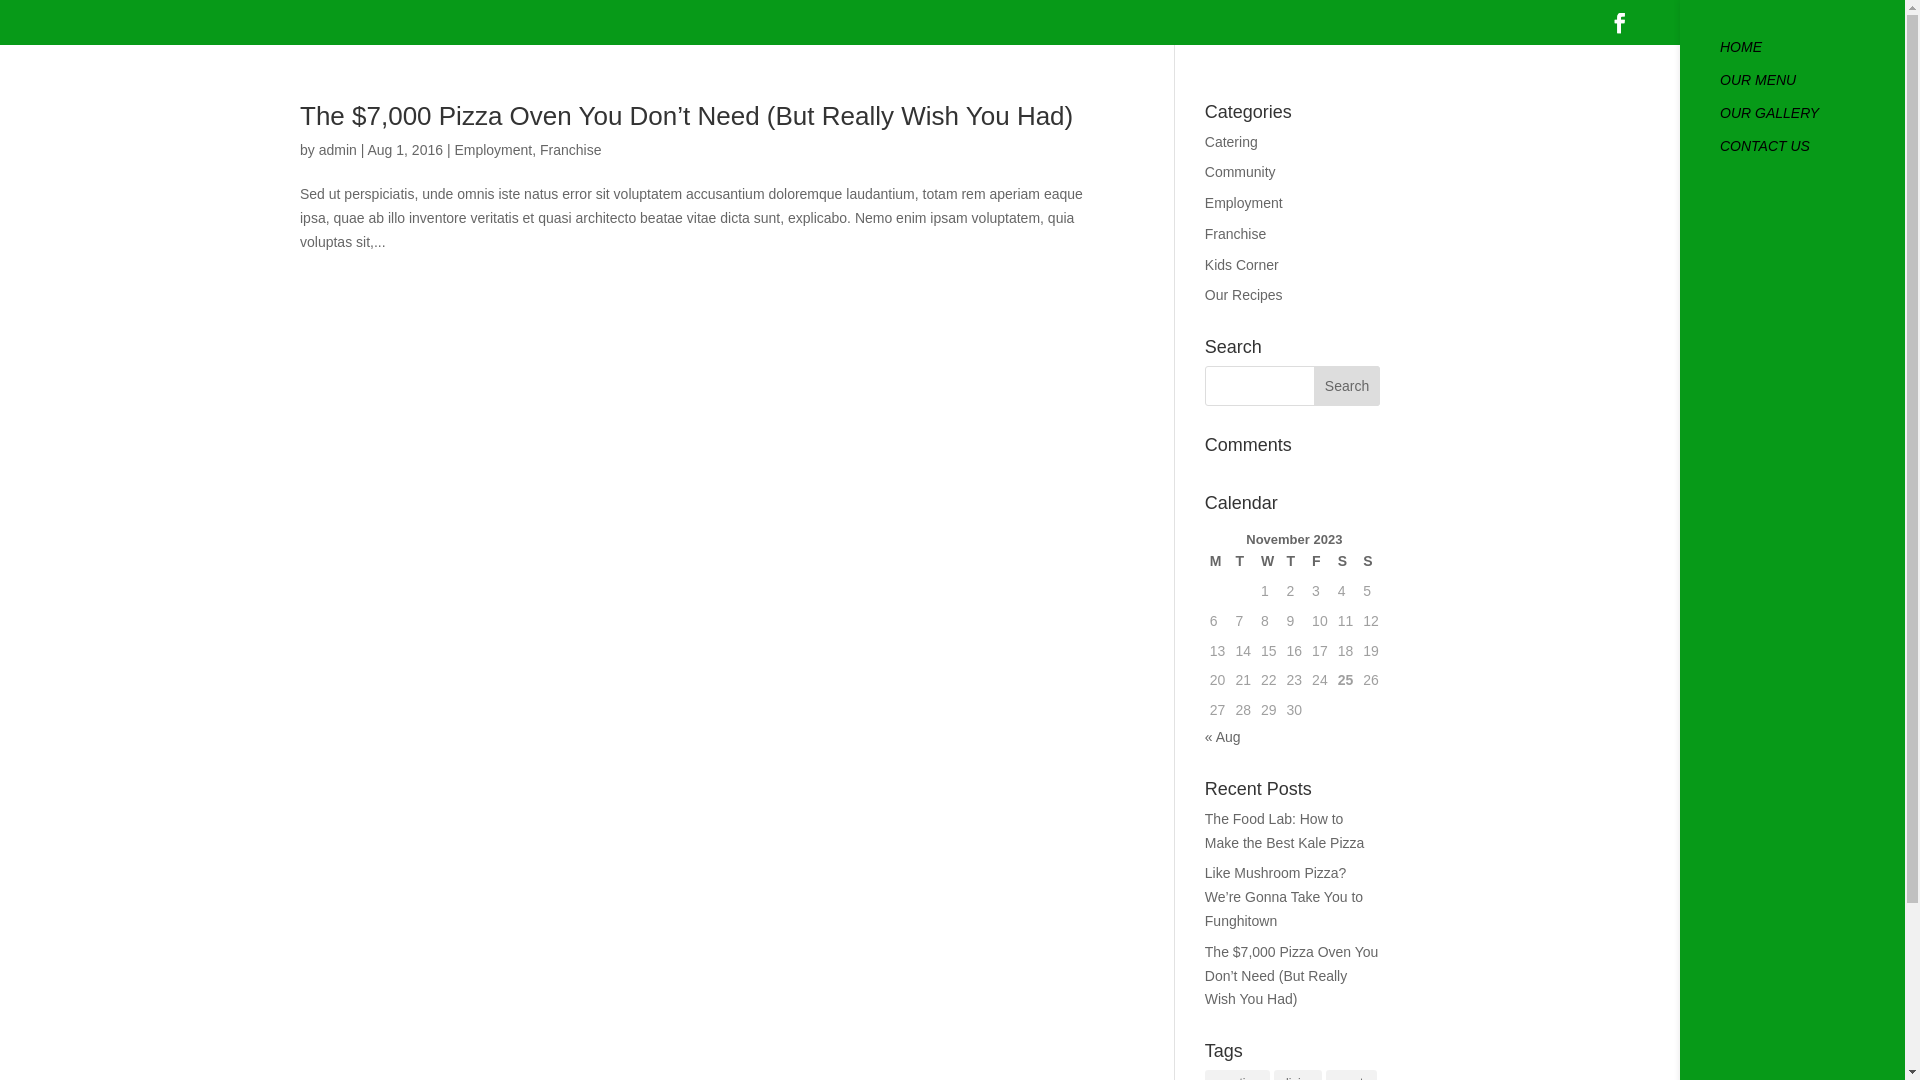 The height and width of the screenshot is (1080, 1920). Describe the element at coordinates (1812, 156) in the screenshot. I see `CONTACT US` at that location.